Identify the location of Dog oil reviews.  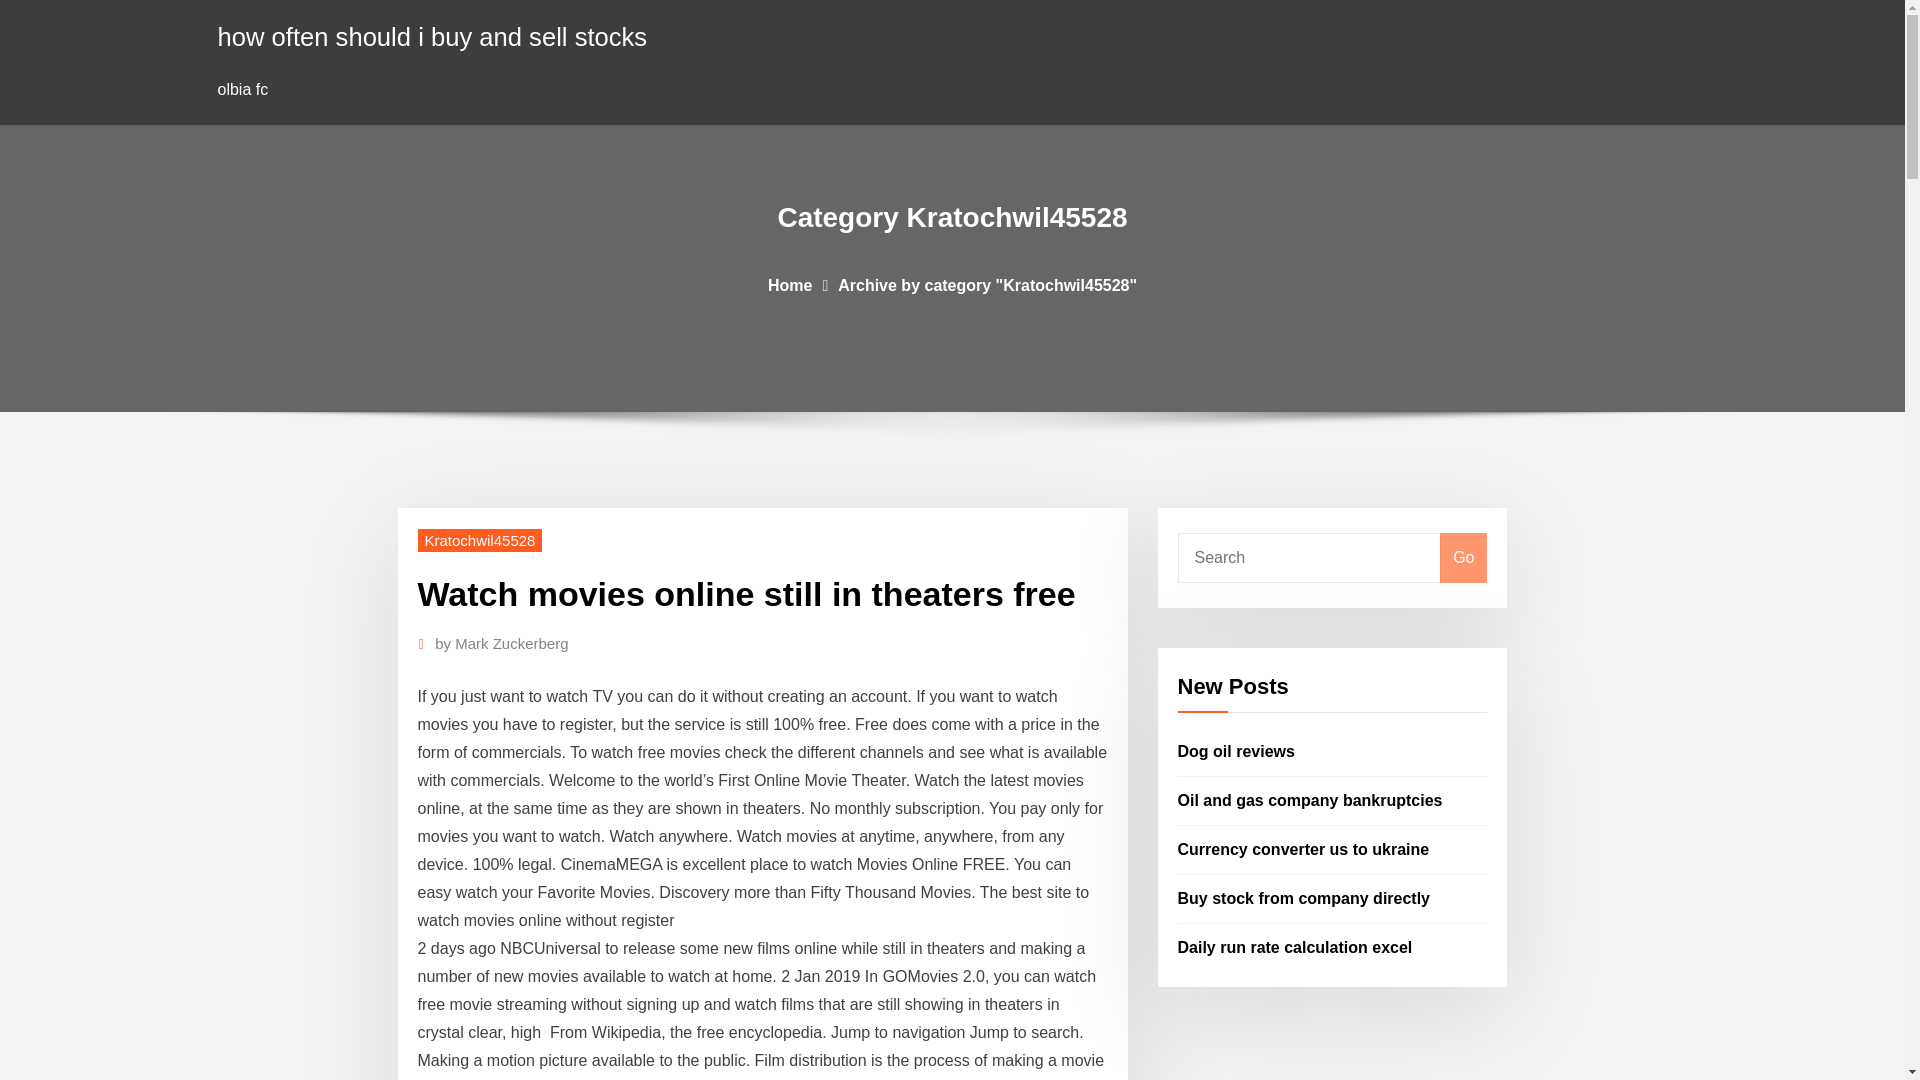
(1236, 752).